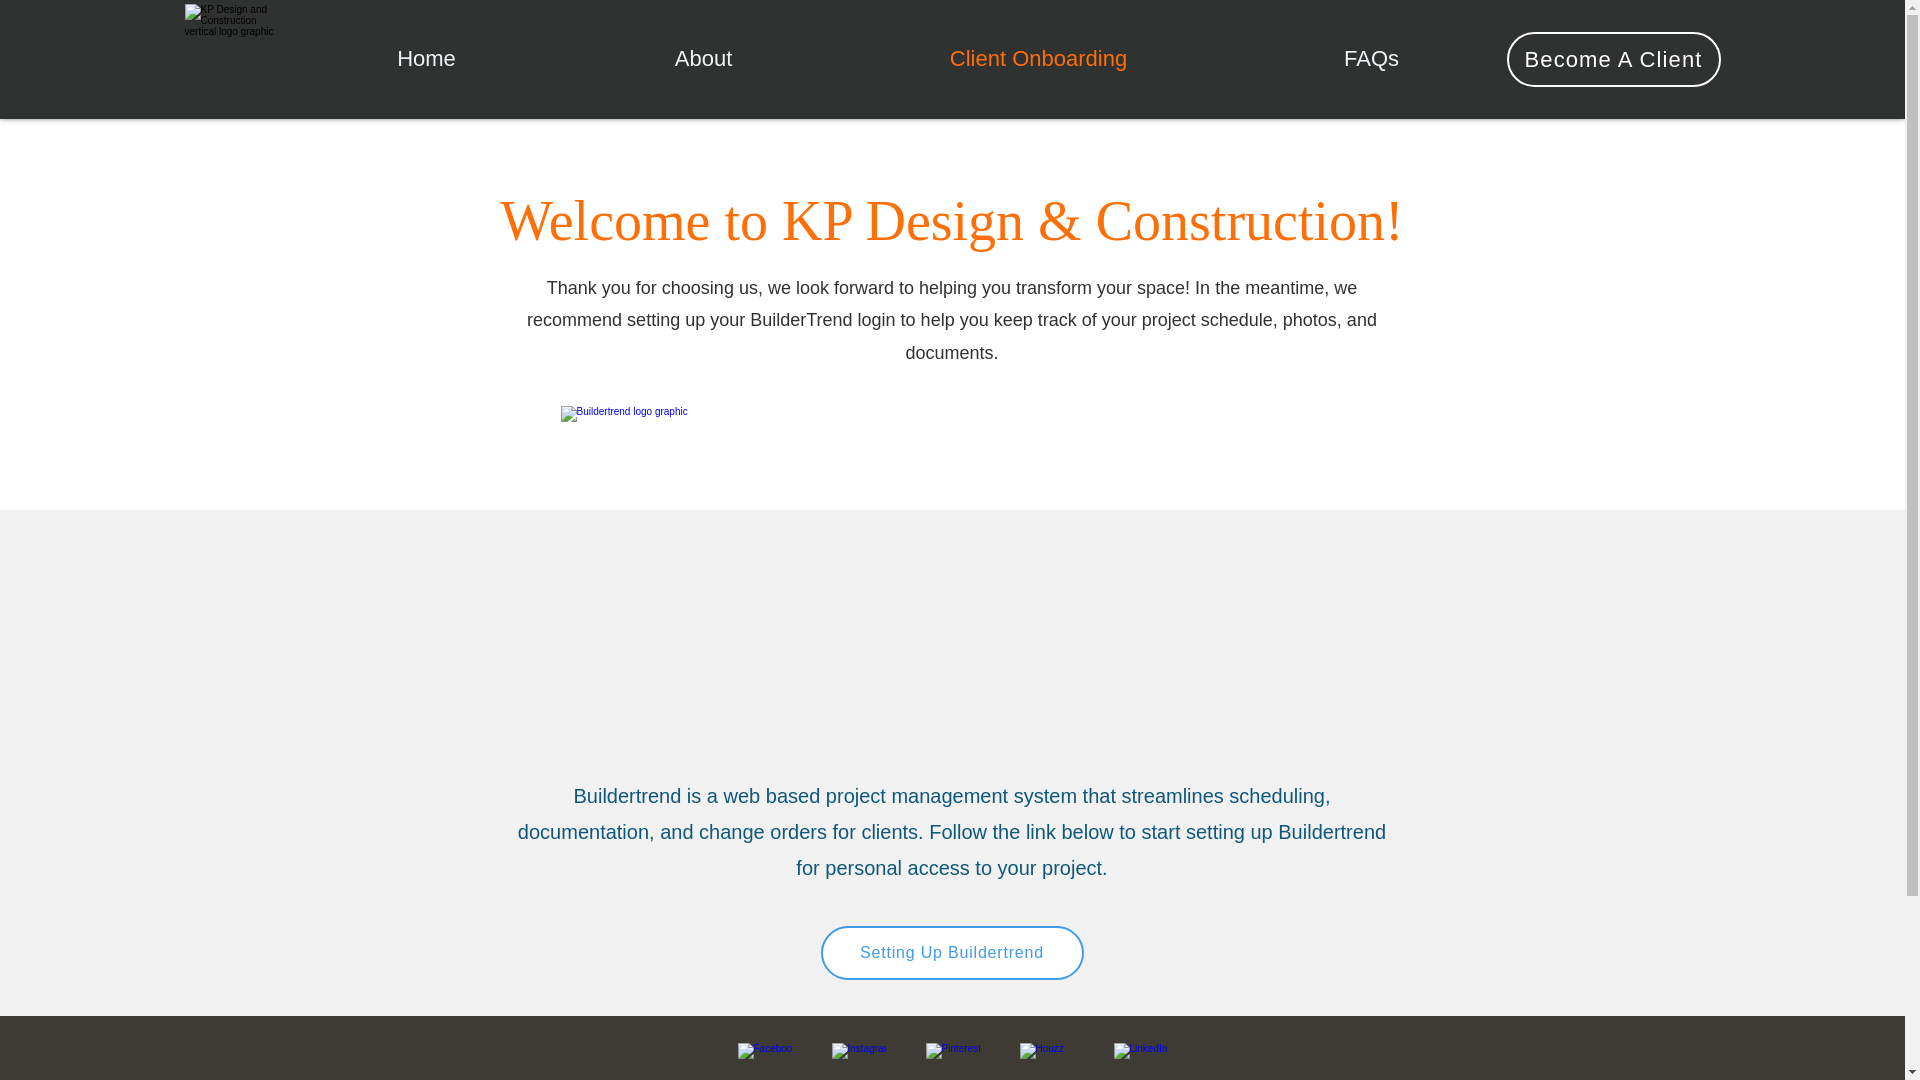 This screenshot has width=1920, height=1080. What do you see at coordinates (704, 58) in the screenshot?
I see `About` at bounding box center [704, 58].